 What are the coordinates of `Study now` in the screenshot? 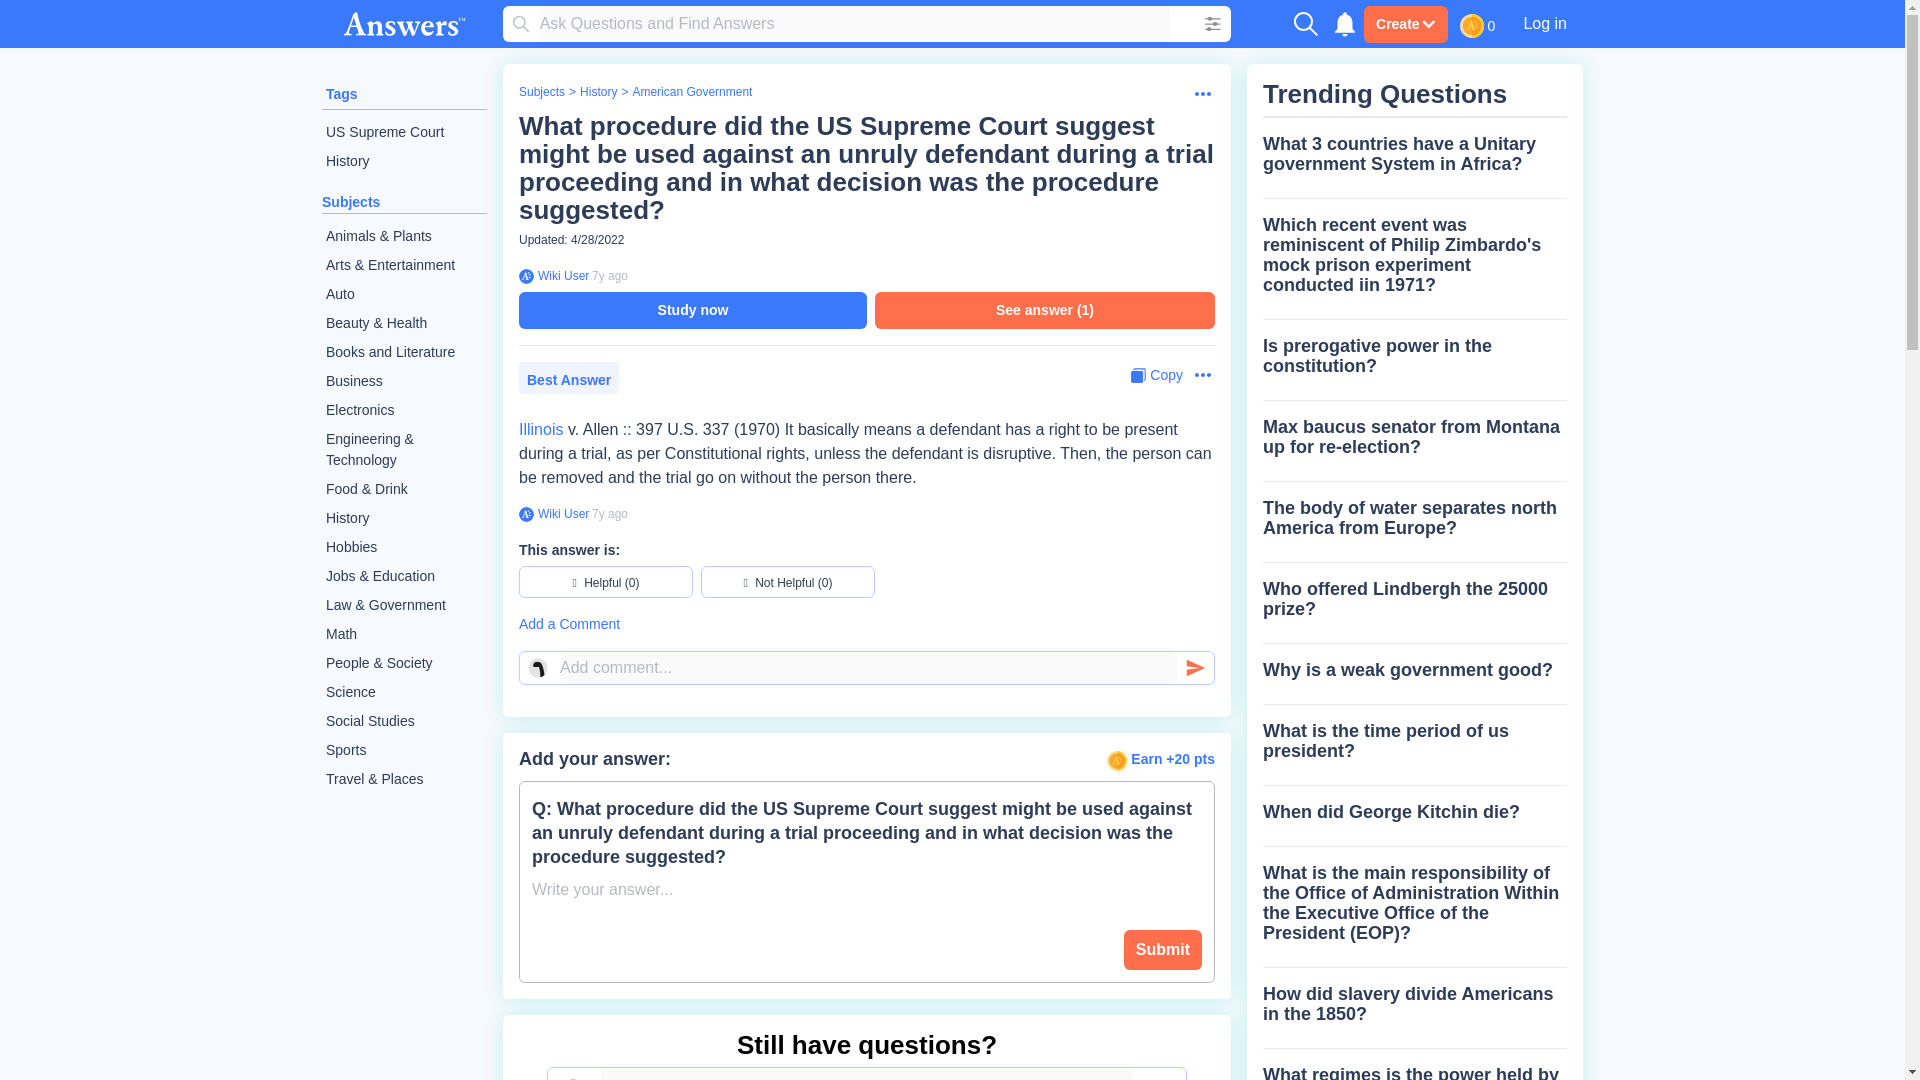 It's located at (692, 310).